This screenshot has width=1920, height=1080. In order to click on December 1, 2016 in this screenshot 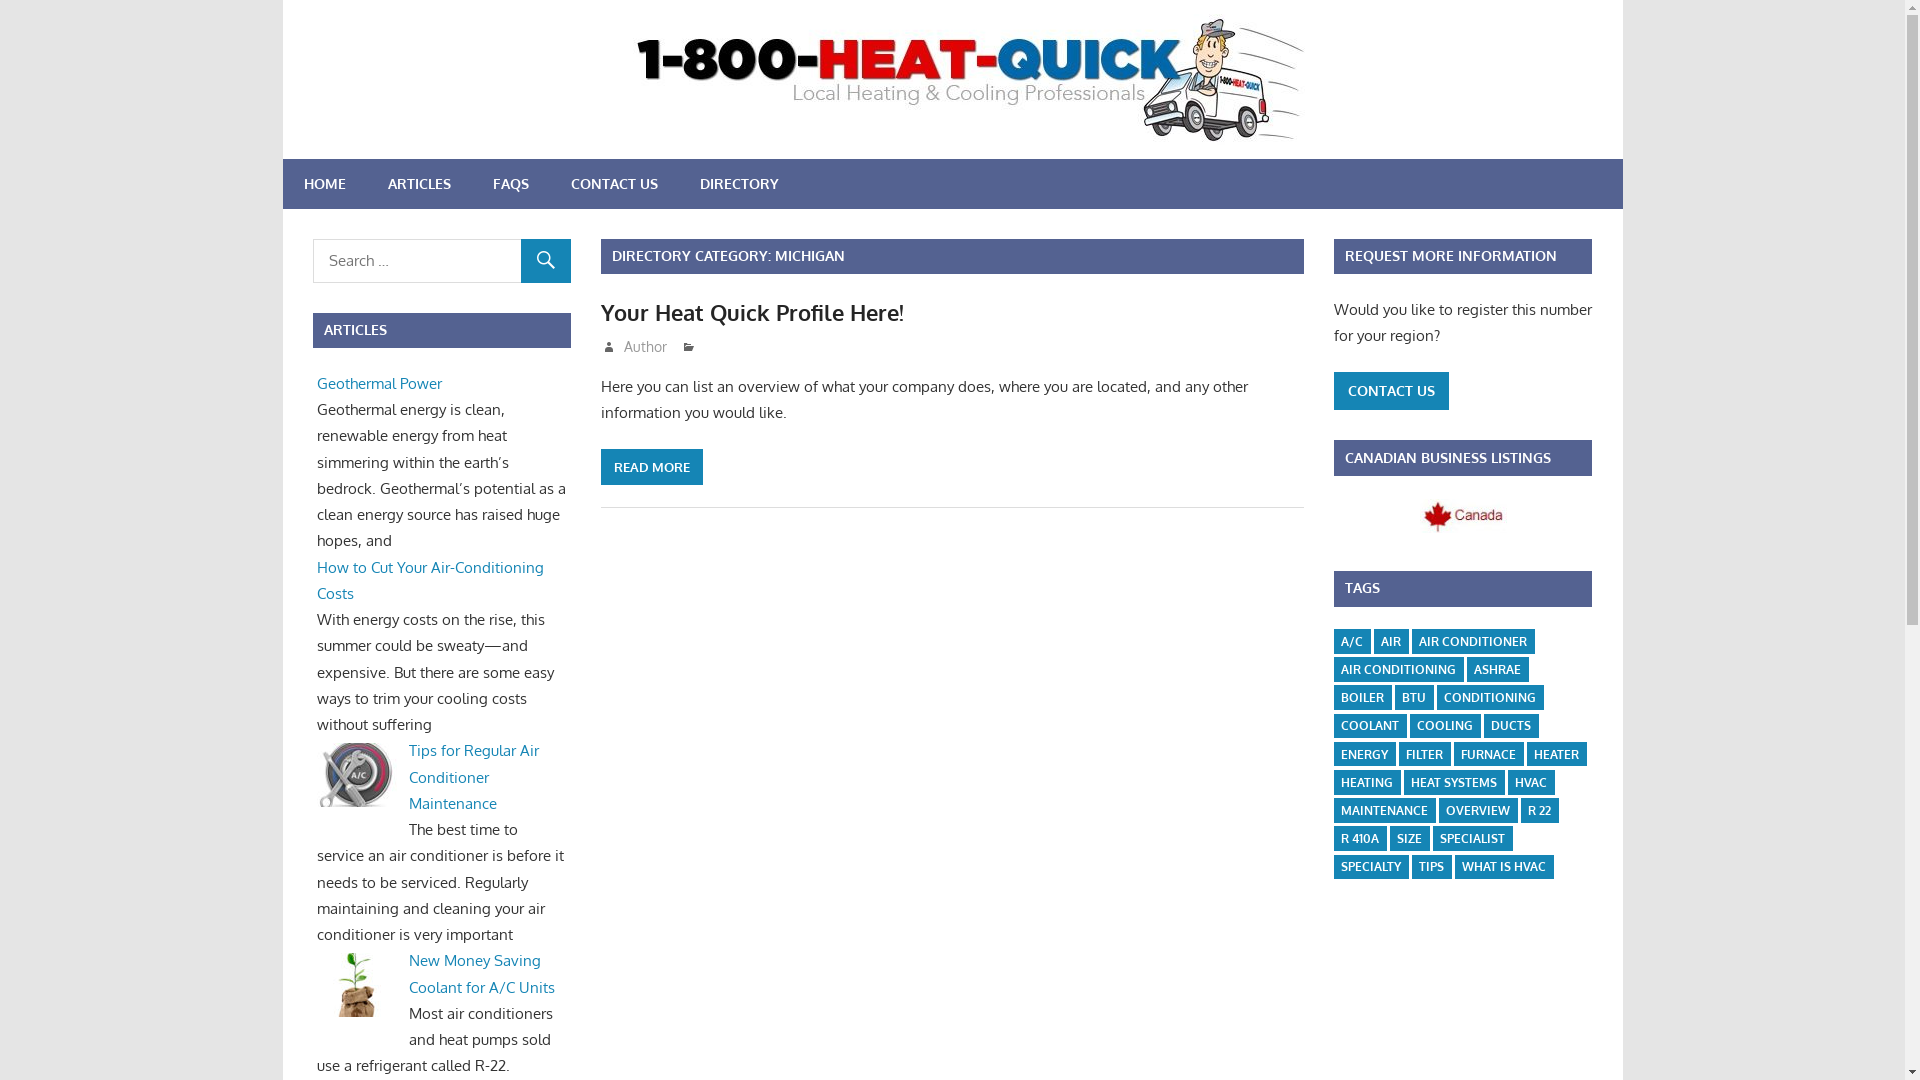, I will do `click(674, 346)`.